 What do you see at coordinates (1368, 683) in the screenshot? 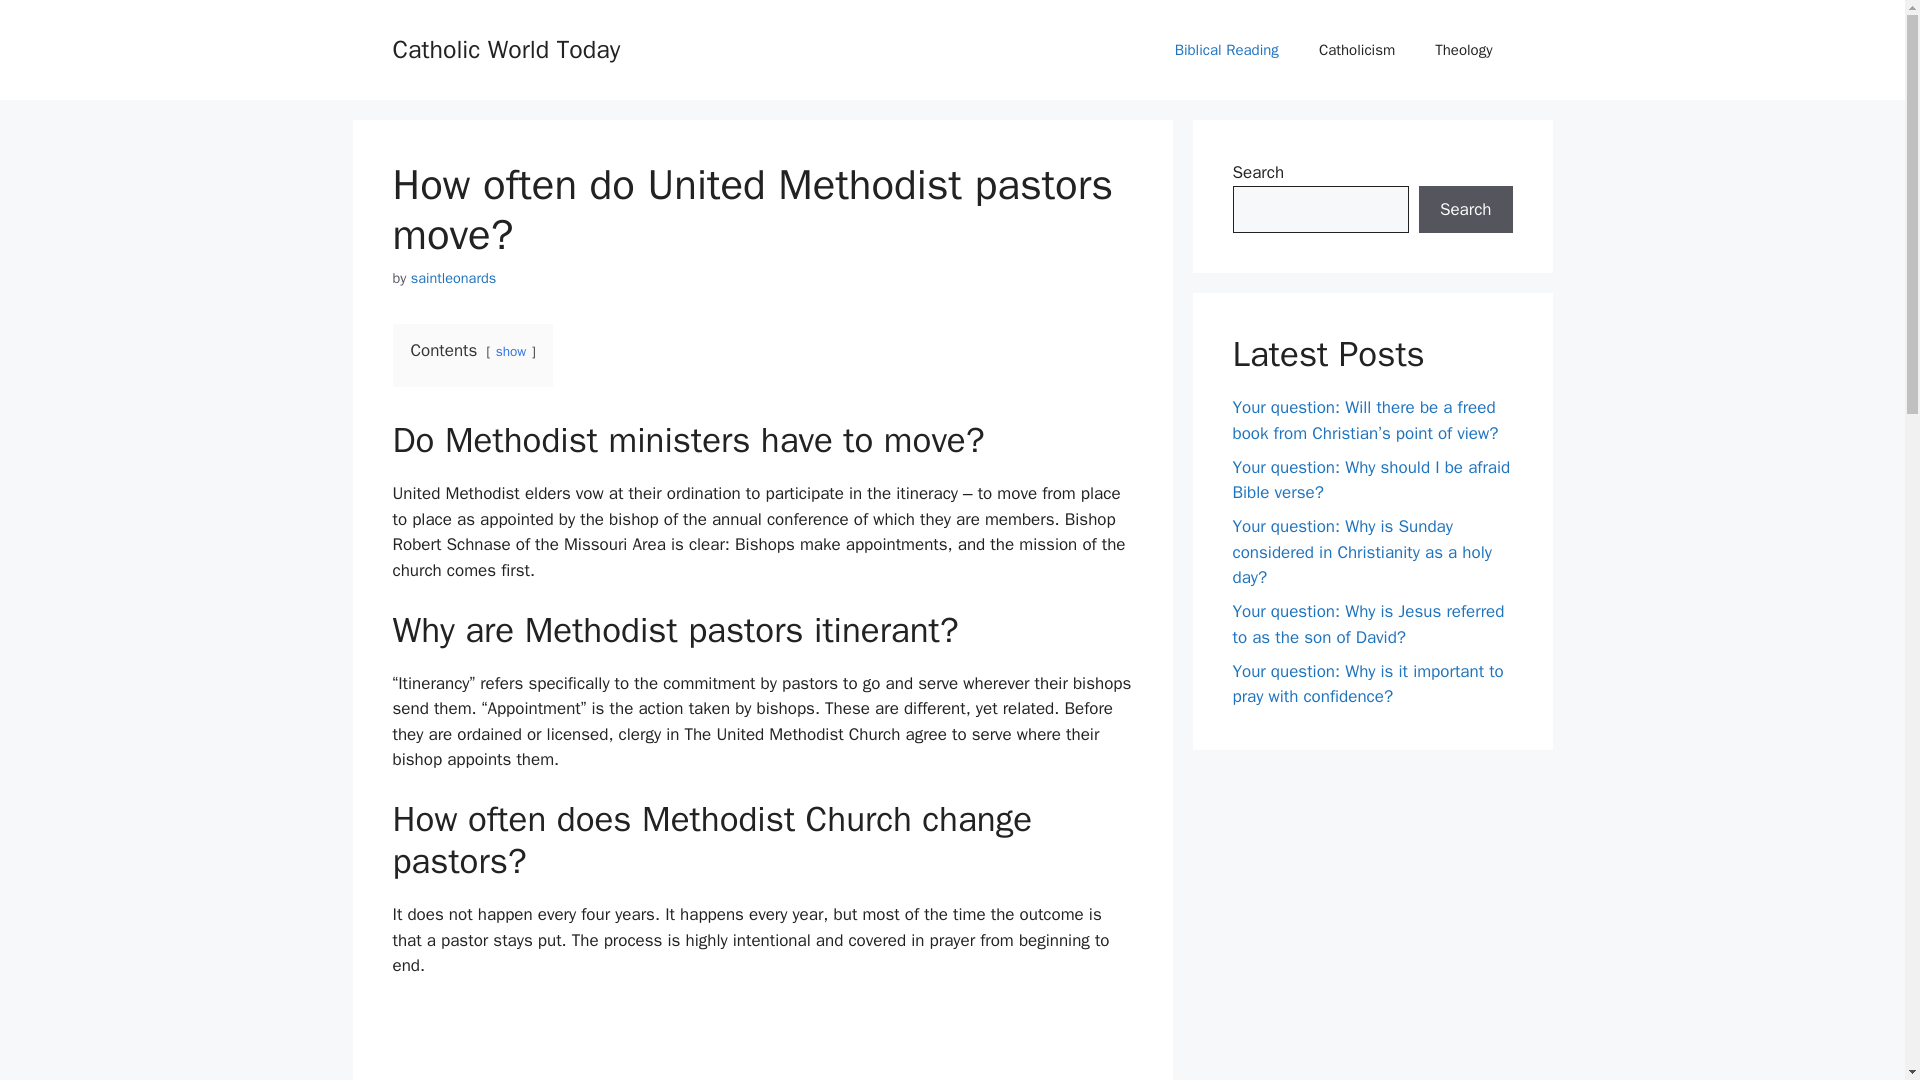
I see `Your question: Why is it important to pray with confidence?` at bounding box center [1368, 683].